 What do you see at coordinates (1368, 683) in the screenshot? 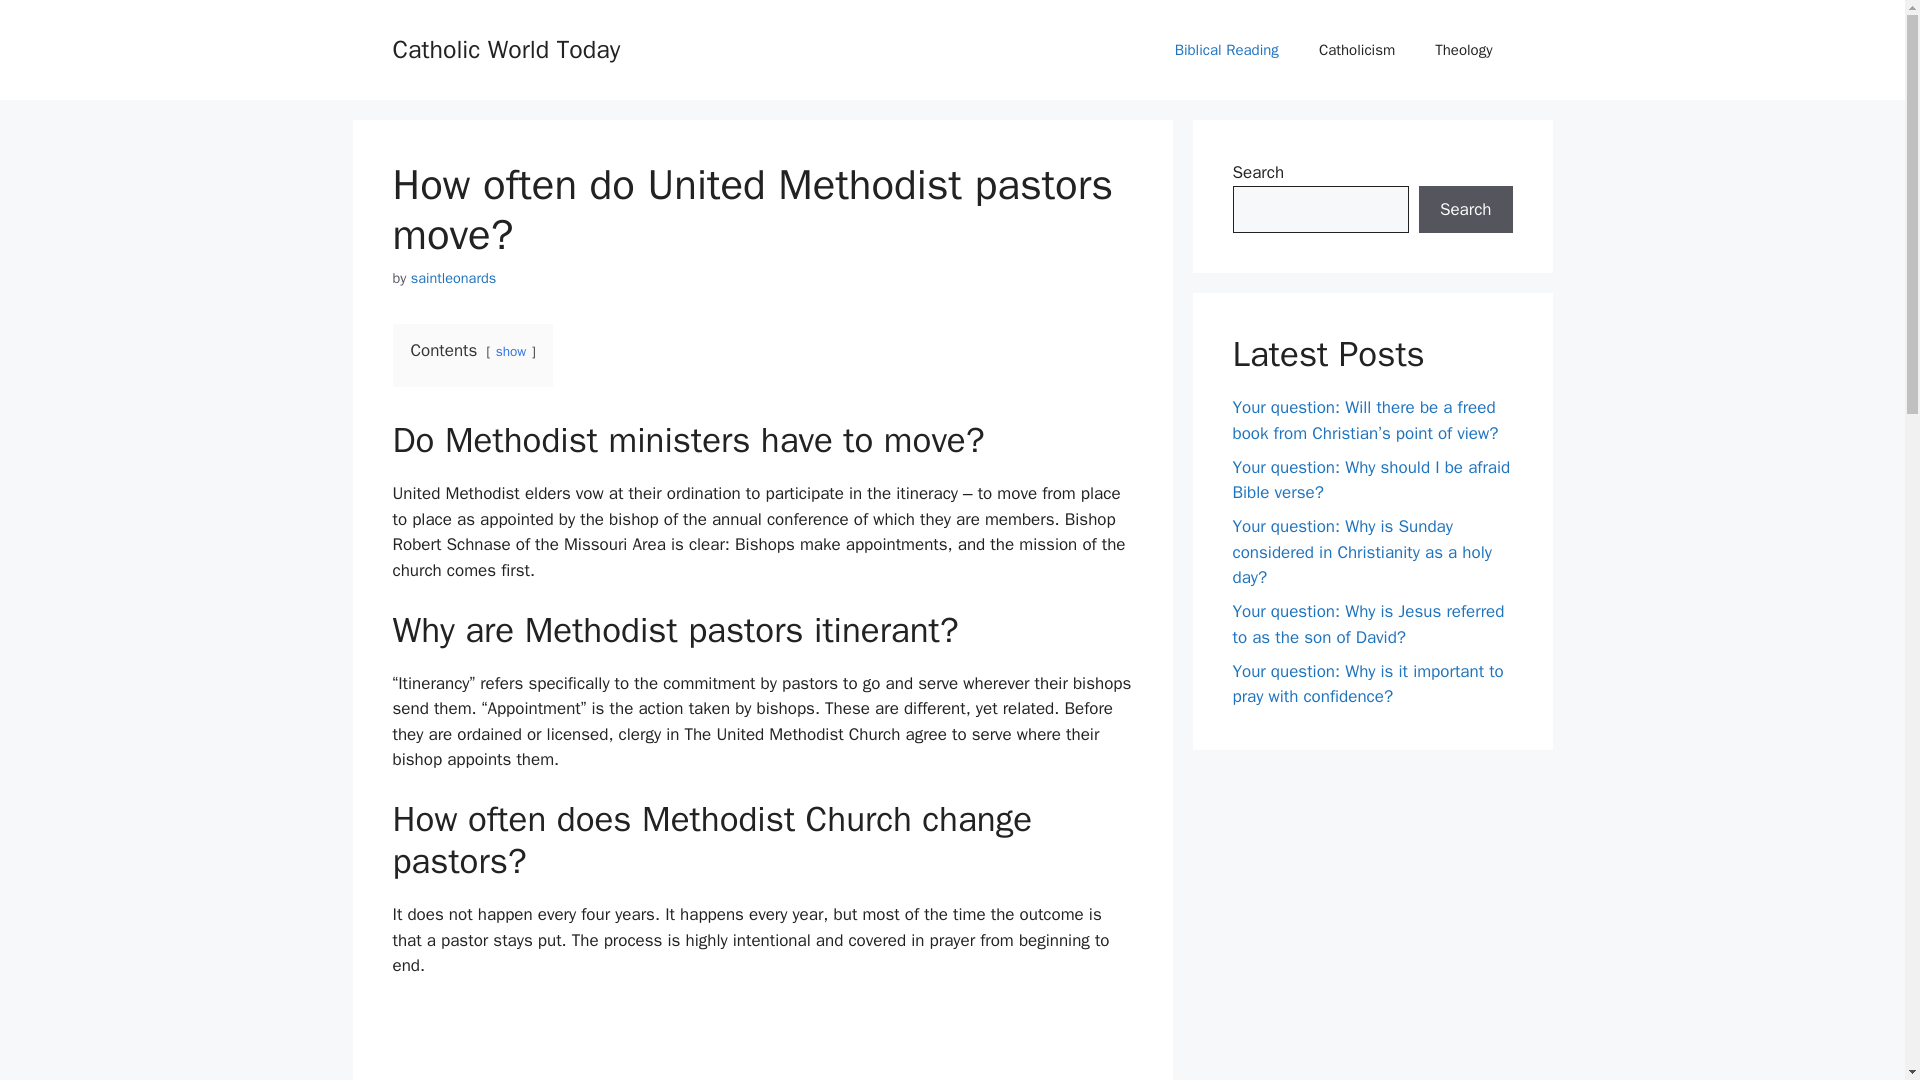
I see `Your question: Why is it important to pray with confidence?` at bounding box center [1368, 683].